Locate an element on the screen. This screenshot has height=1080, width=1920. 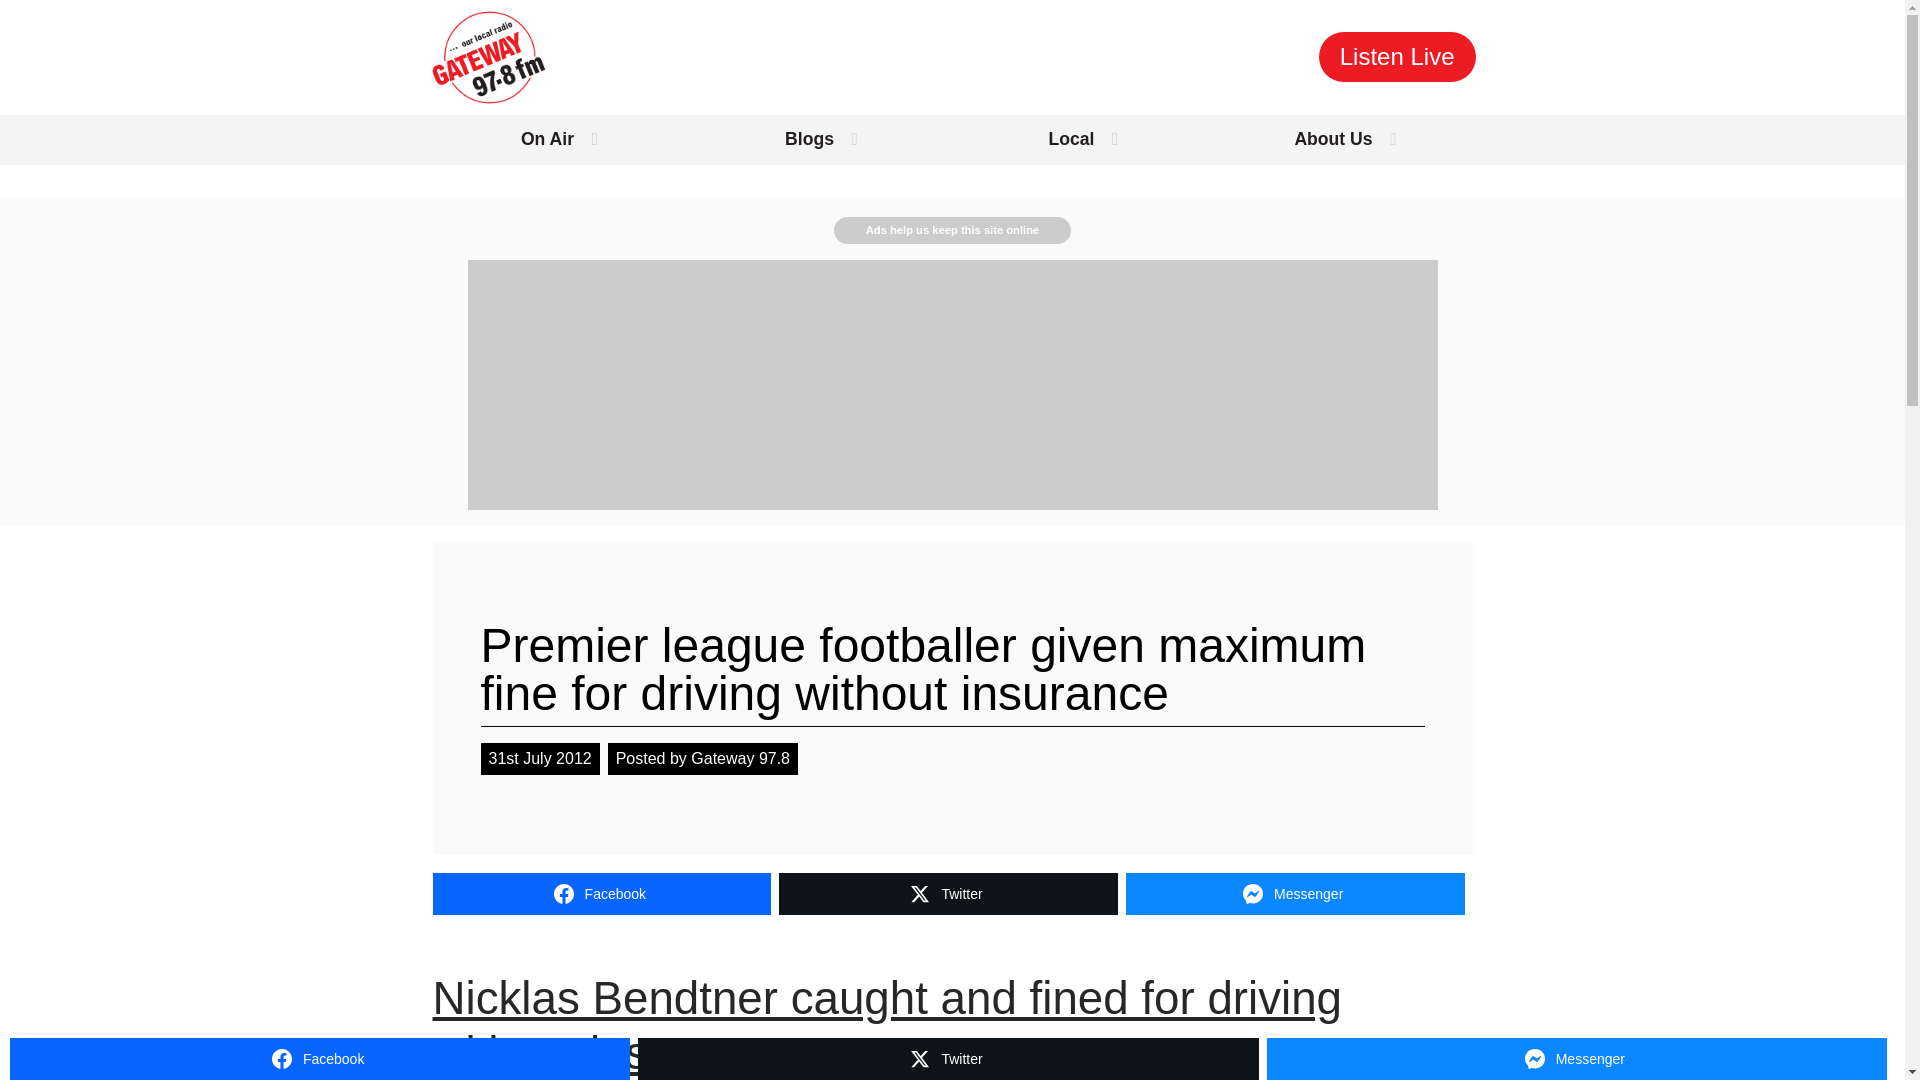
See all blog posts is located at coordinates (820, 140).